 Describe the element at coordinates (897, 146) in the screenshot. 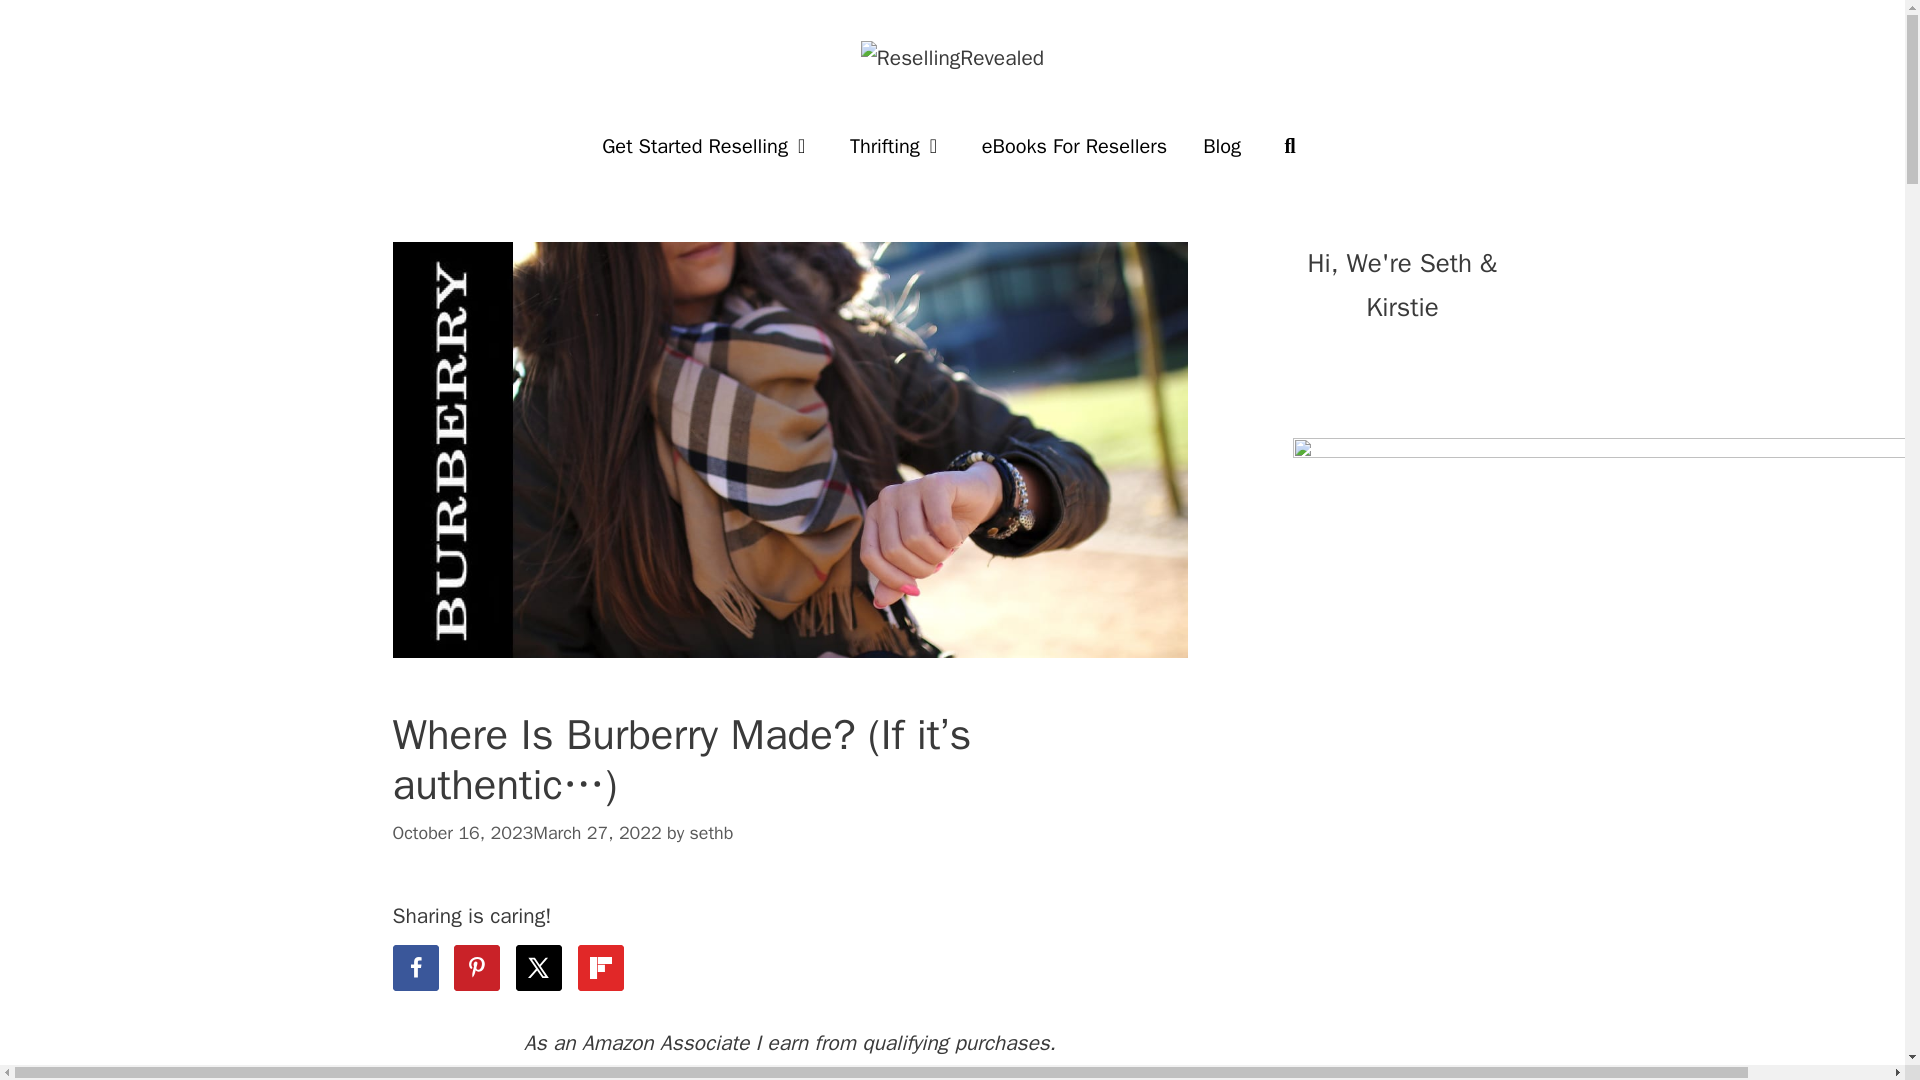

I see `Thrifting` at that location.